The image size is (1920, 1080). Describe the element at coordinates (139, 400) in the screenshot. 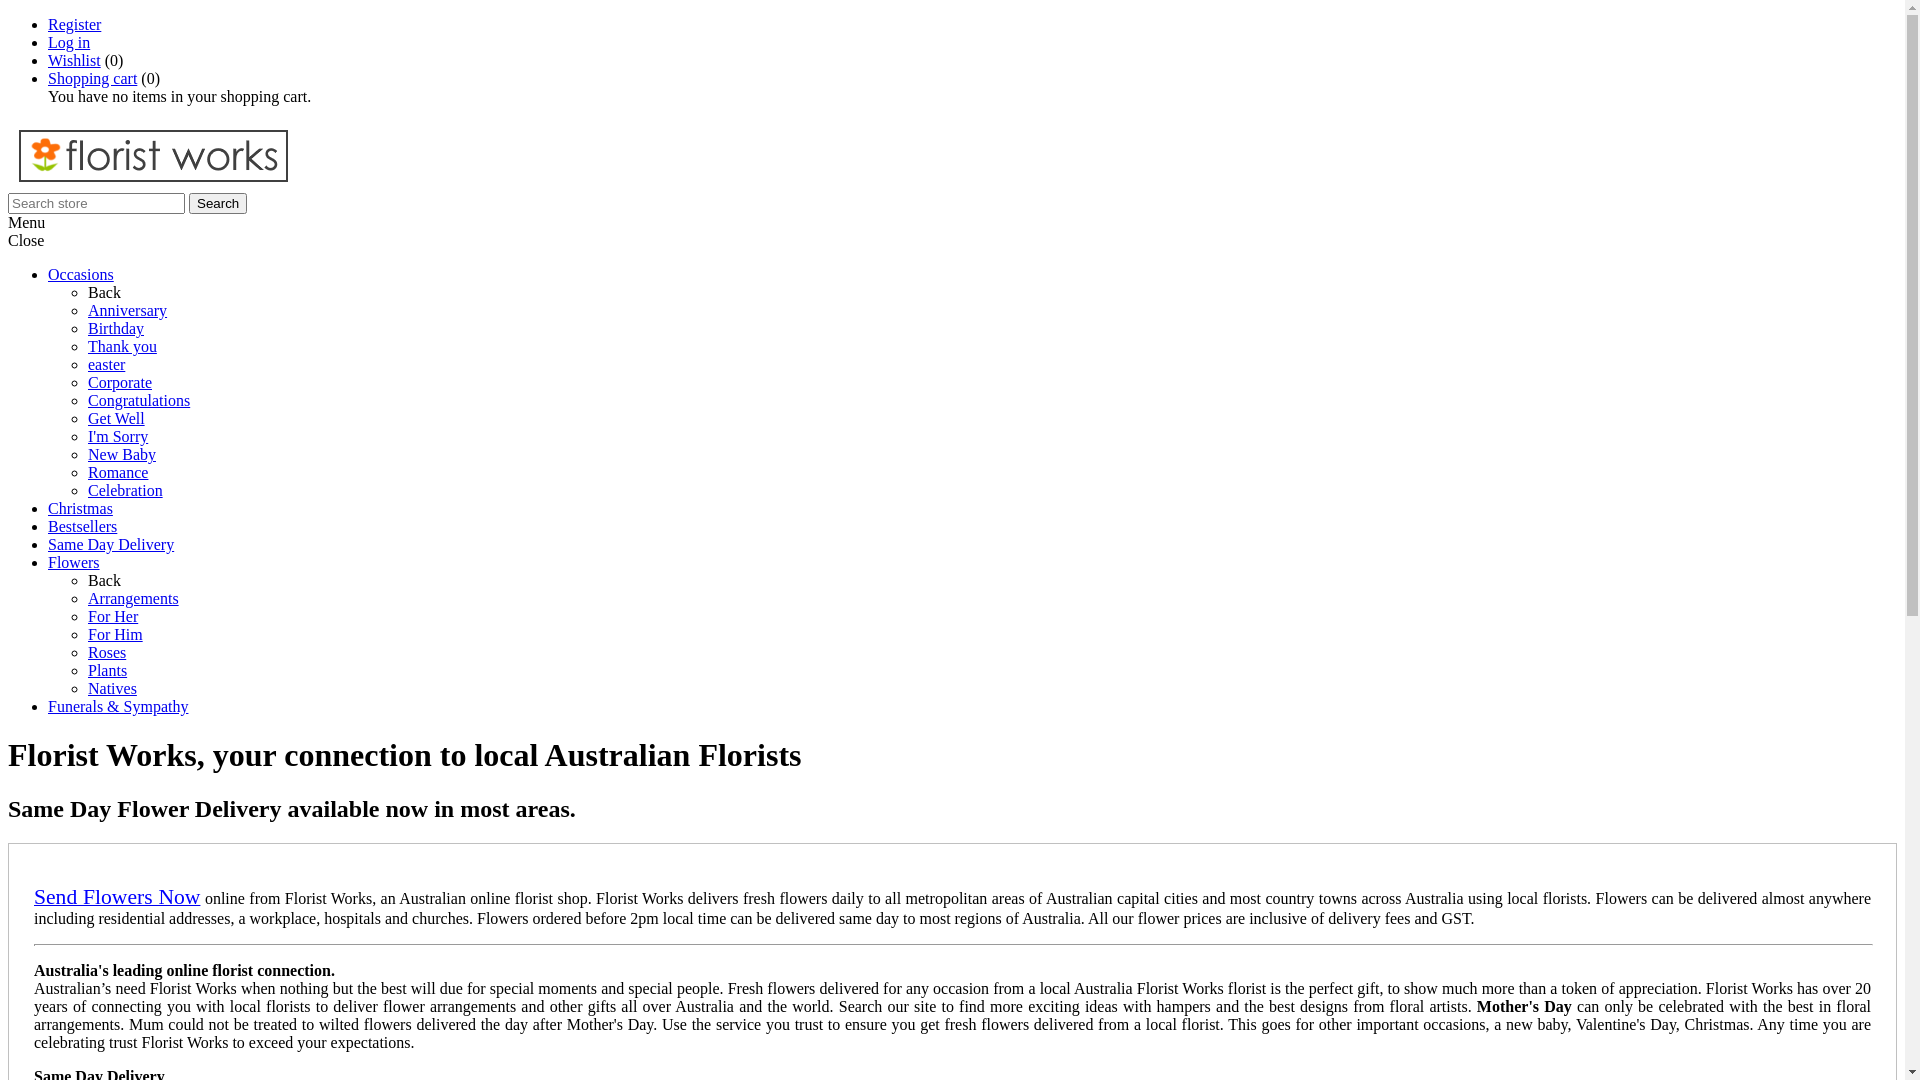

I see `Congratulations` at that location.